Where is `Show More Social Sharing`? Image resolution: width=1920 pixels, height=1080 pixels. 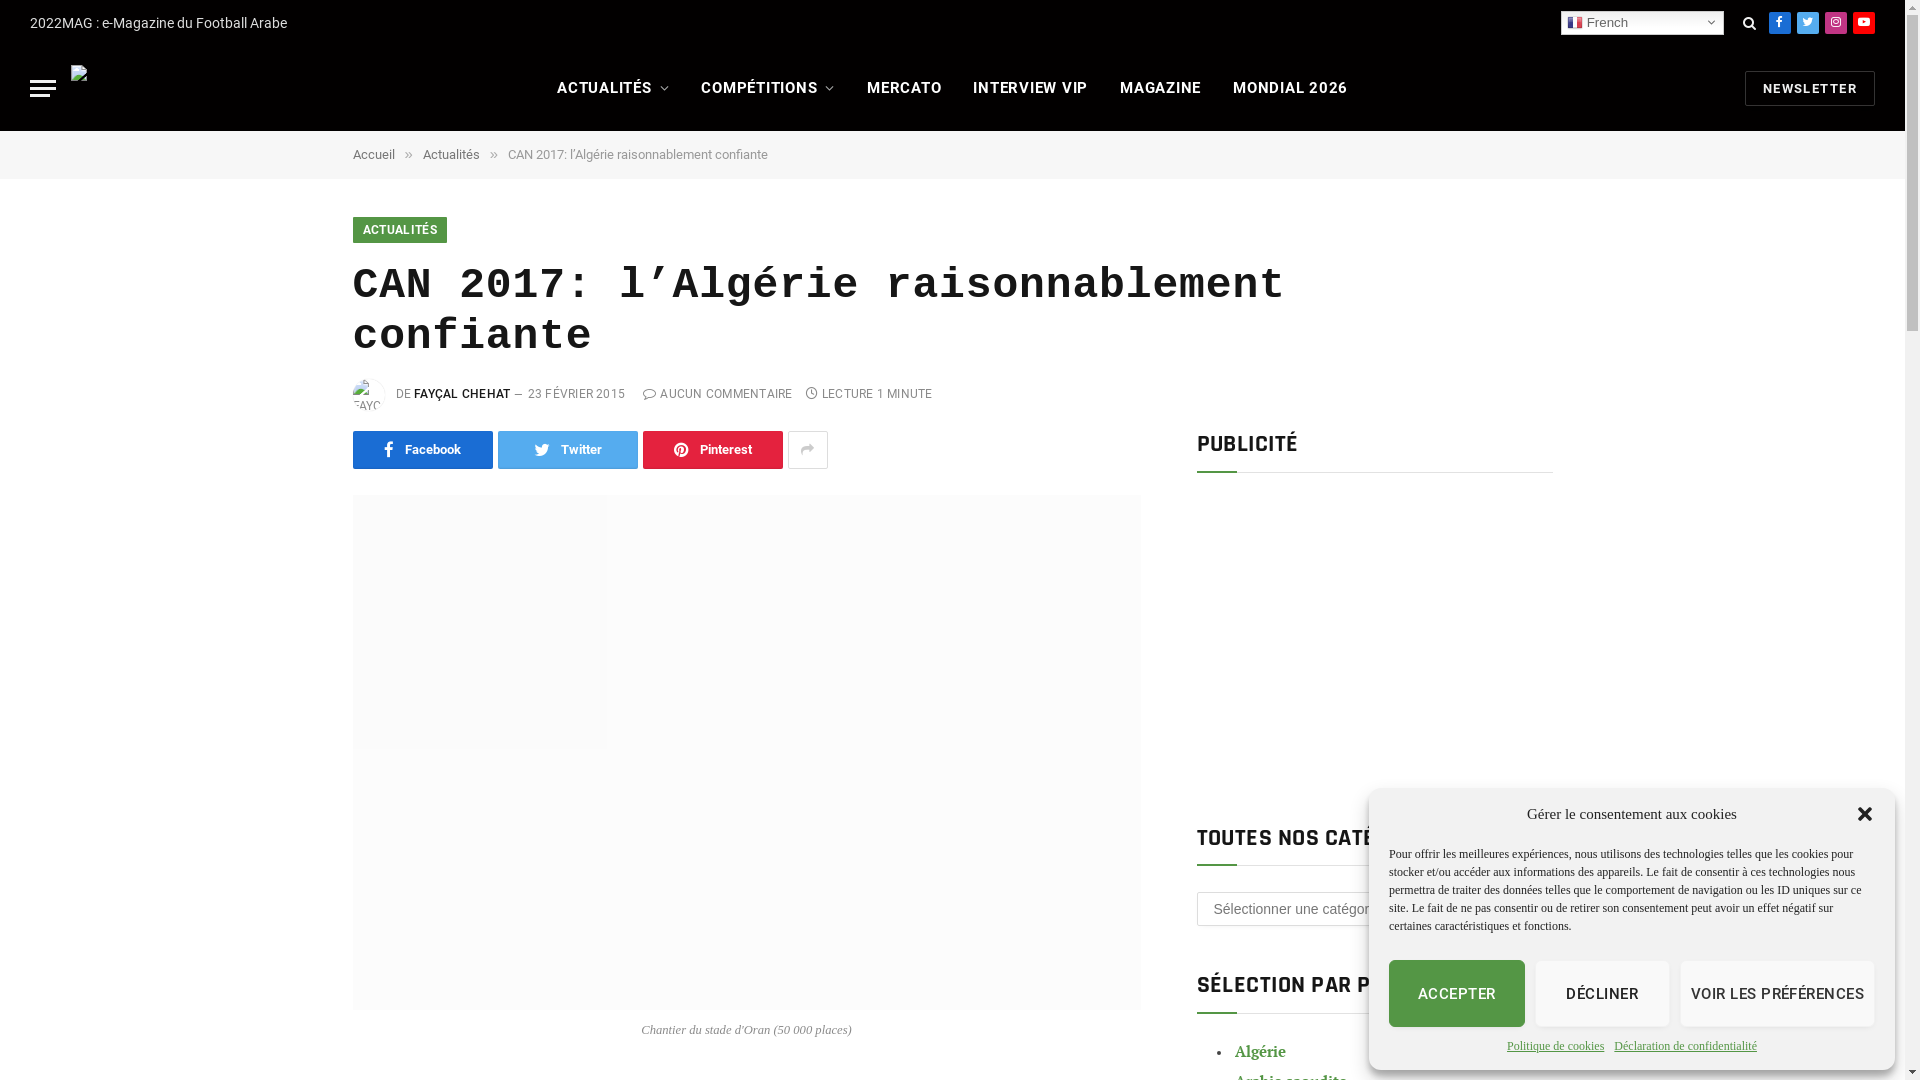
Show More Social Sharing is located at coordinates (808, 450).